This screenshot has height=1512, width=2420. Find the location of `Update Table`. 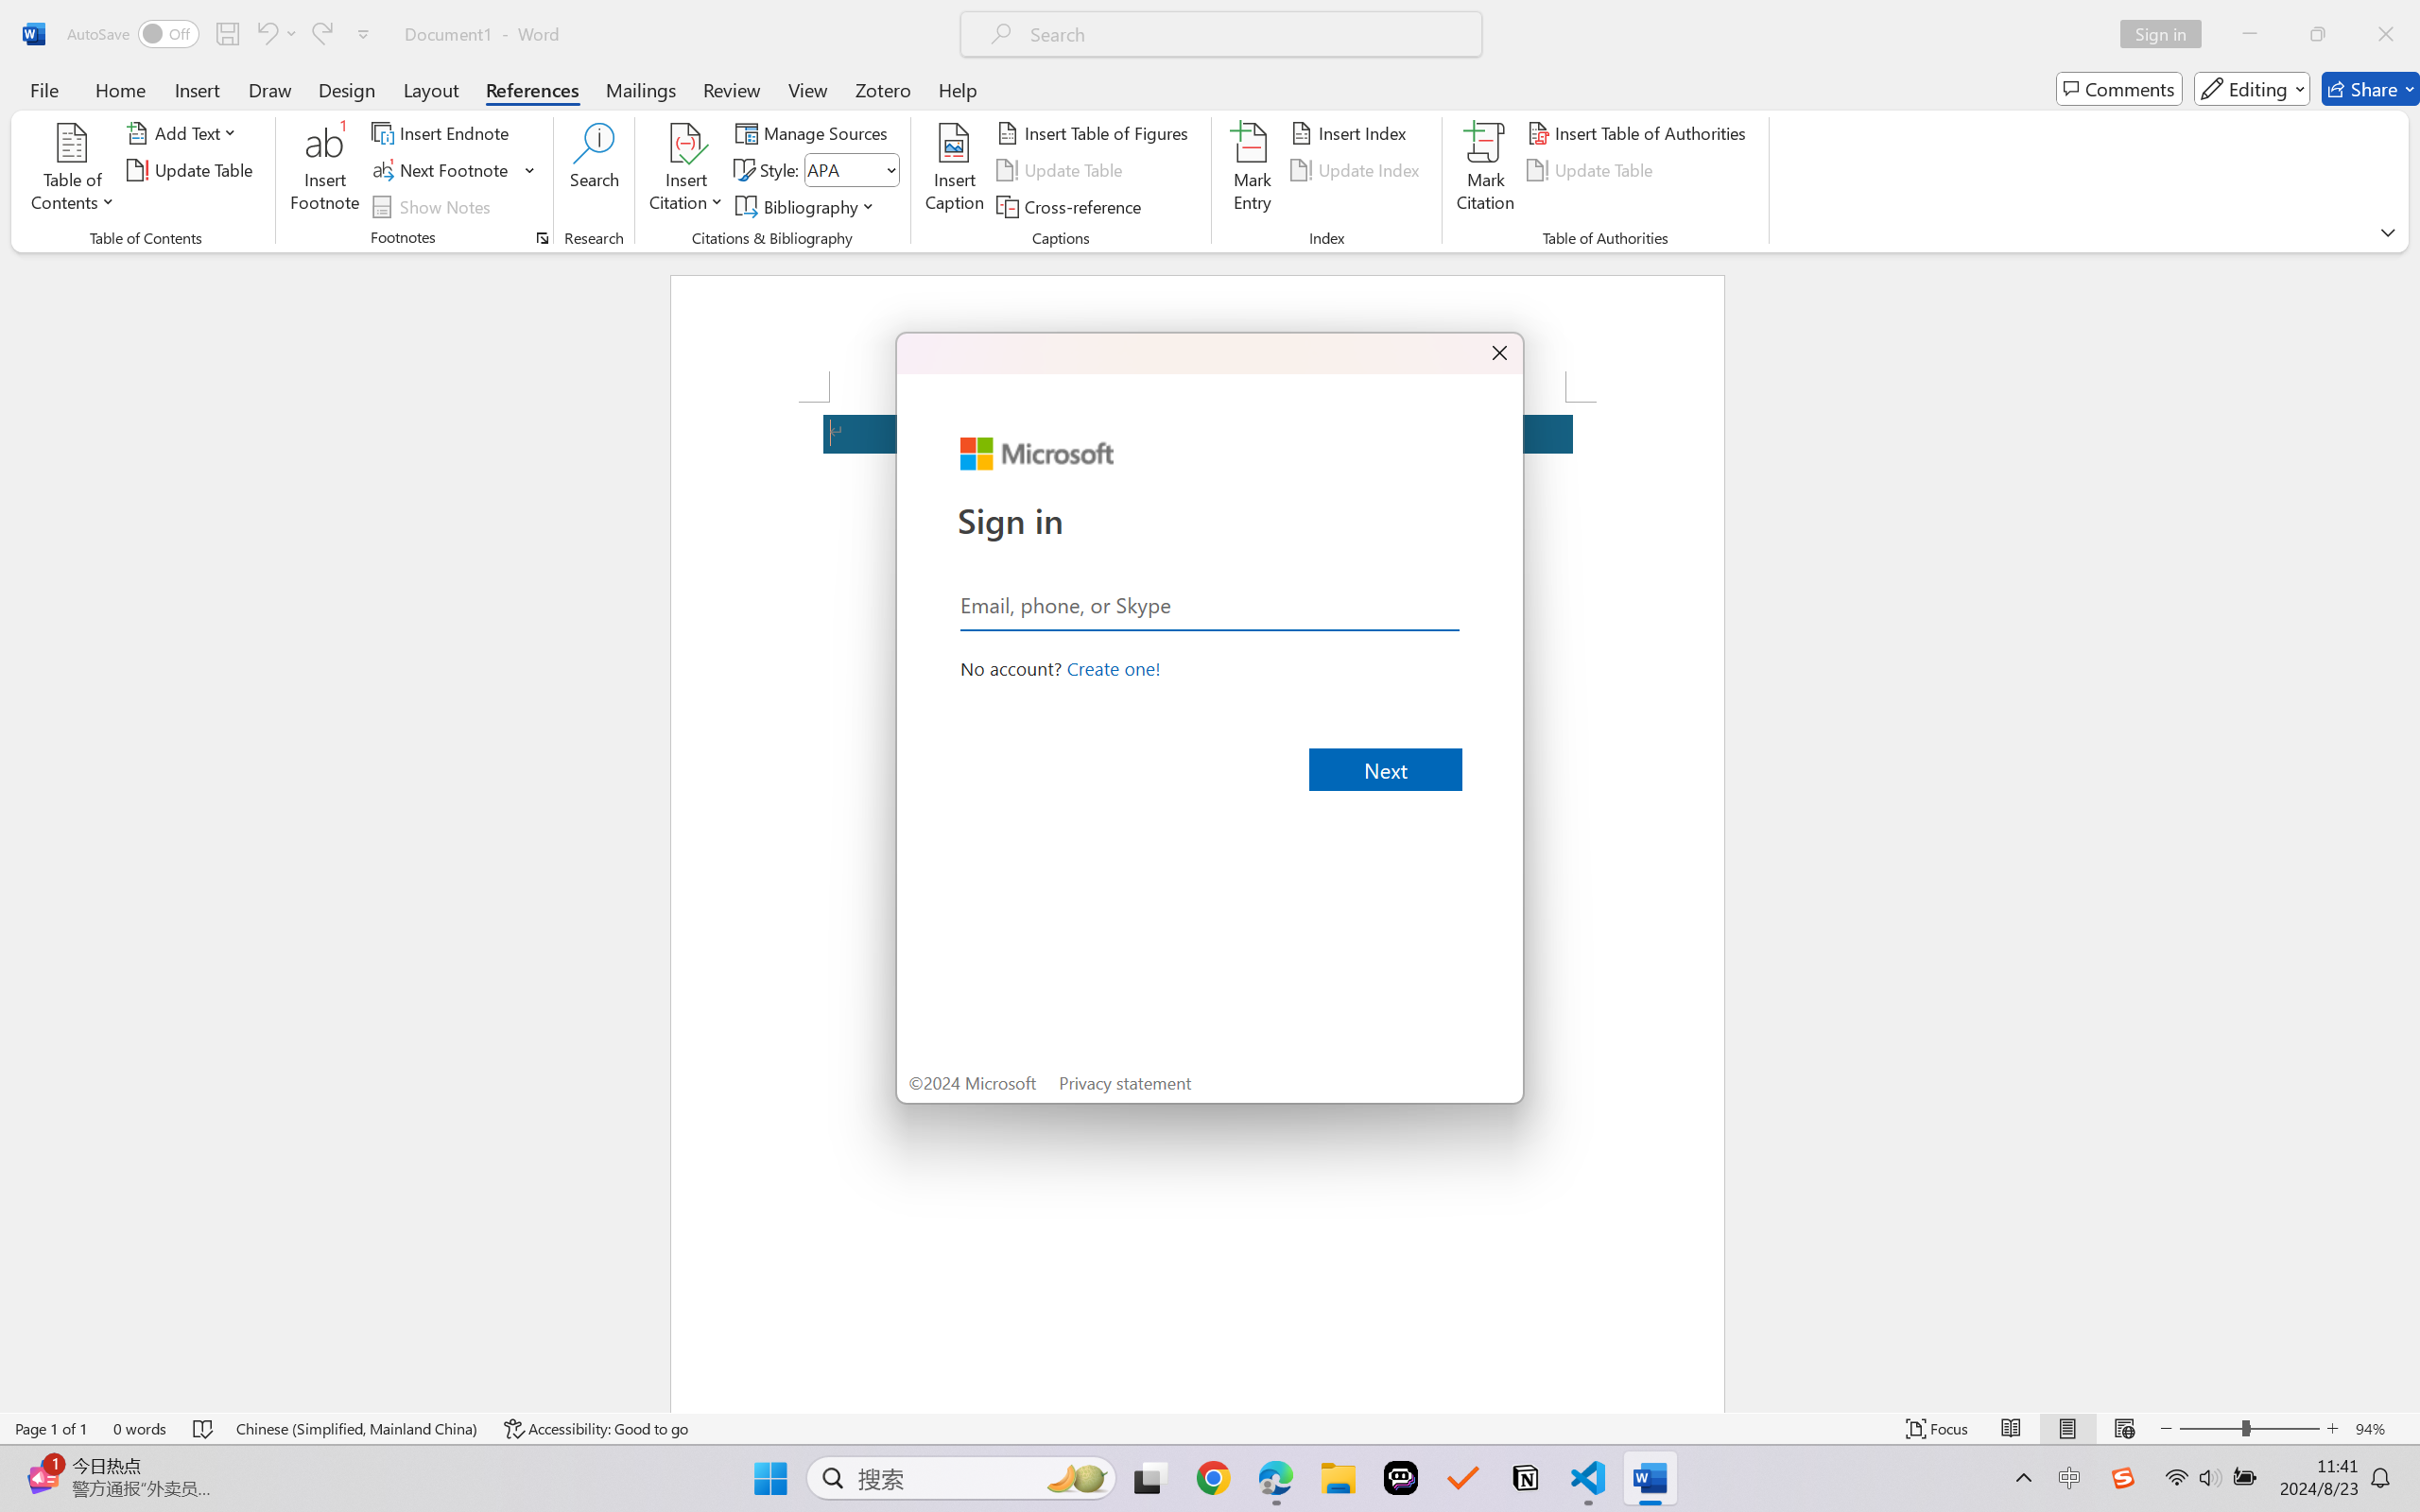

Update Table is located at coordinates (1594, 170).